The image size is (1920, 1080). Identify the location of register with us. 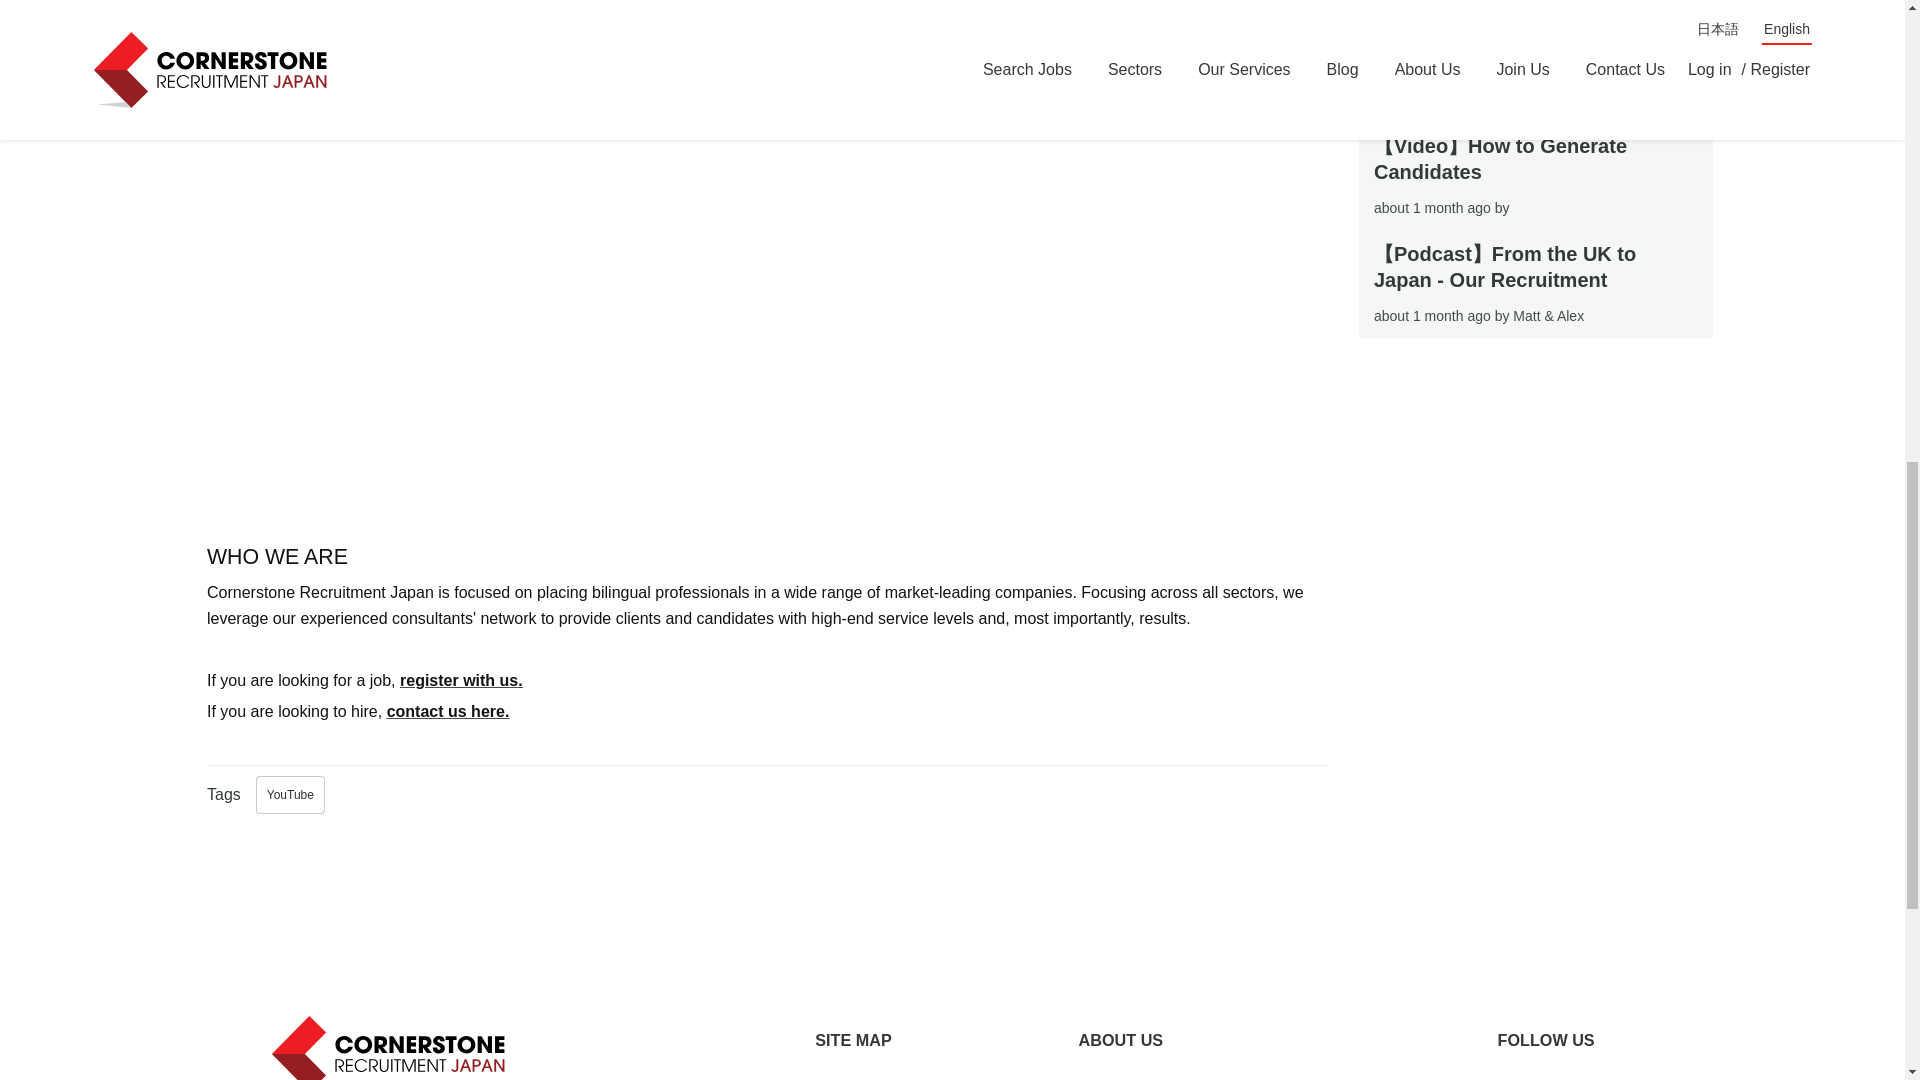
(458, 680).